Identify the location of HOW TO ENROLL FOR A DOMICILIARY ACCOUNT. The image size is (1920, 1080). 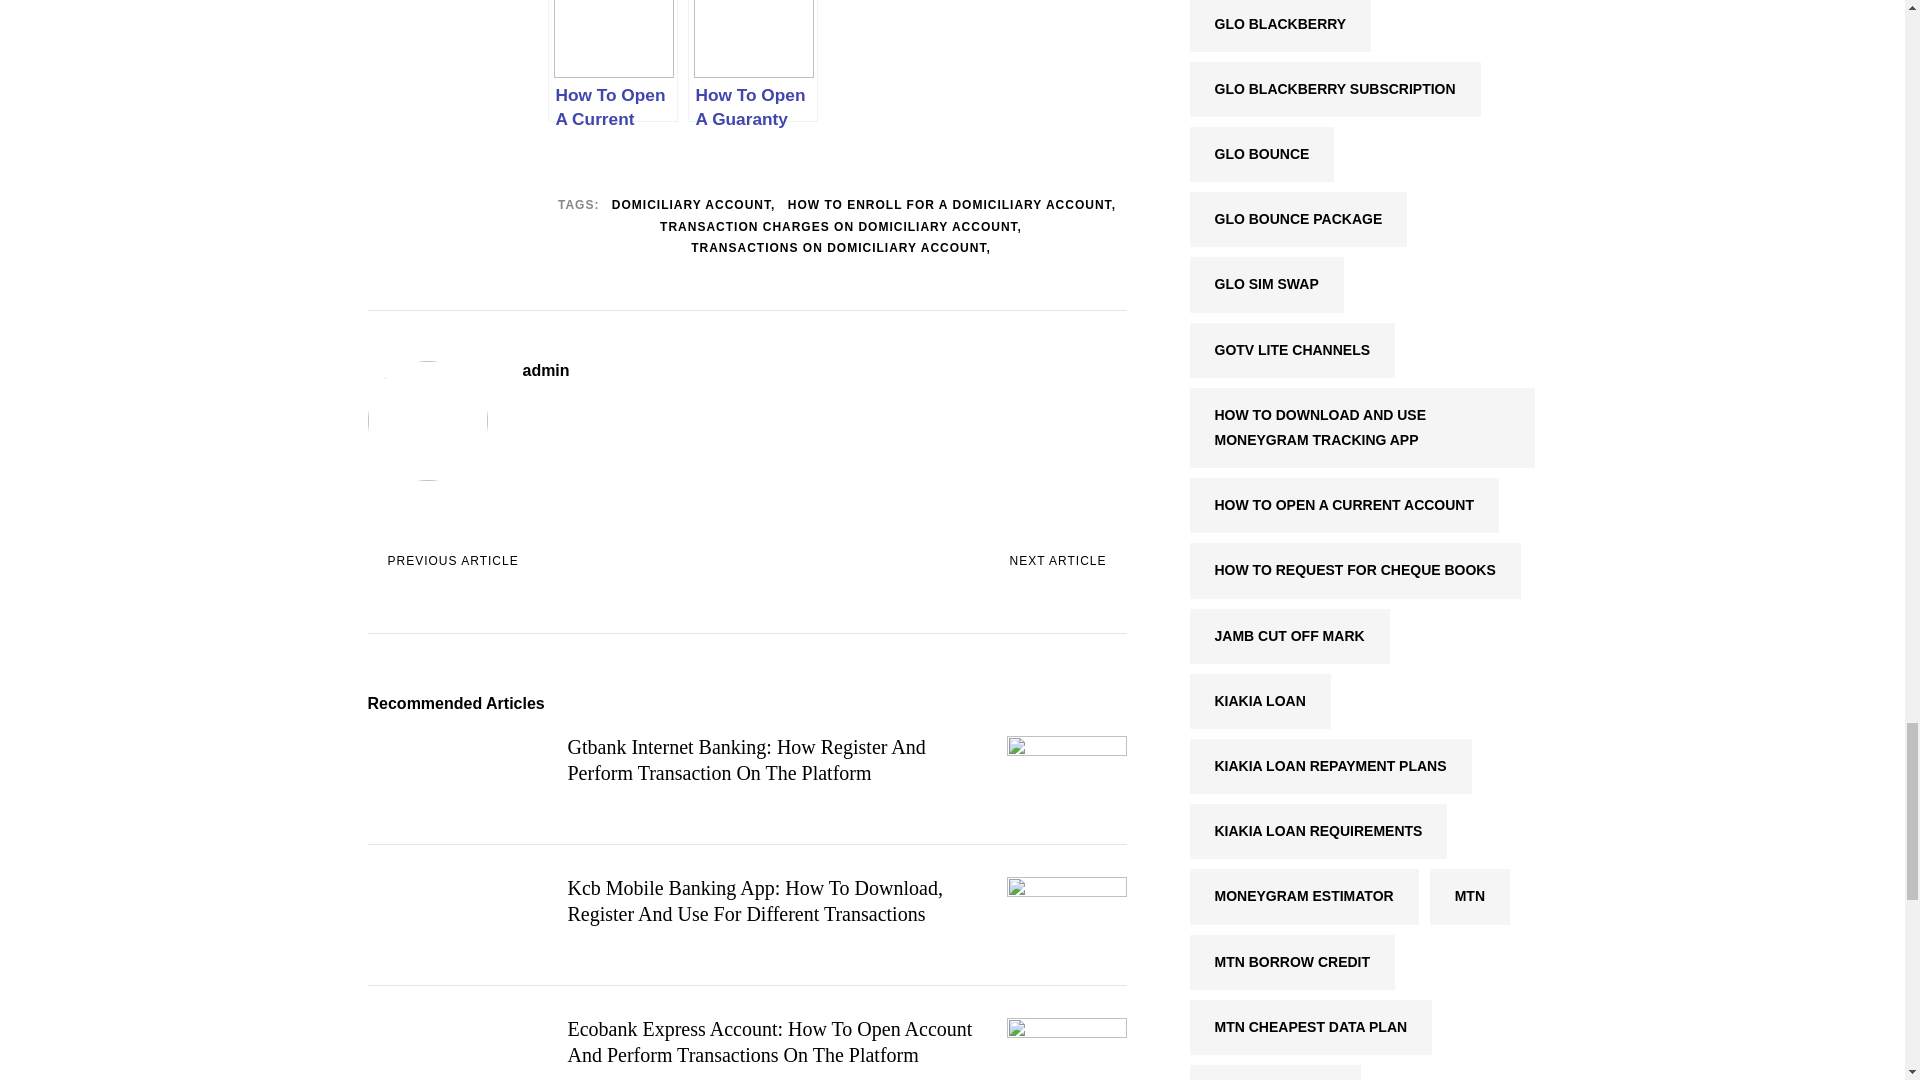
(951, 206).